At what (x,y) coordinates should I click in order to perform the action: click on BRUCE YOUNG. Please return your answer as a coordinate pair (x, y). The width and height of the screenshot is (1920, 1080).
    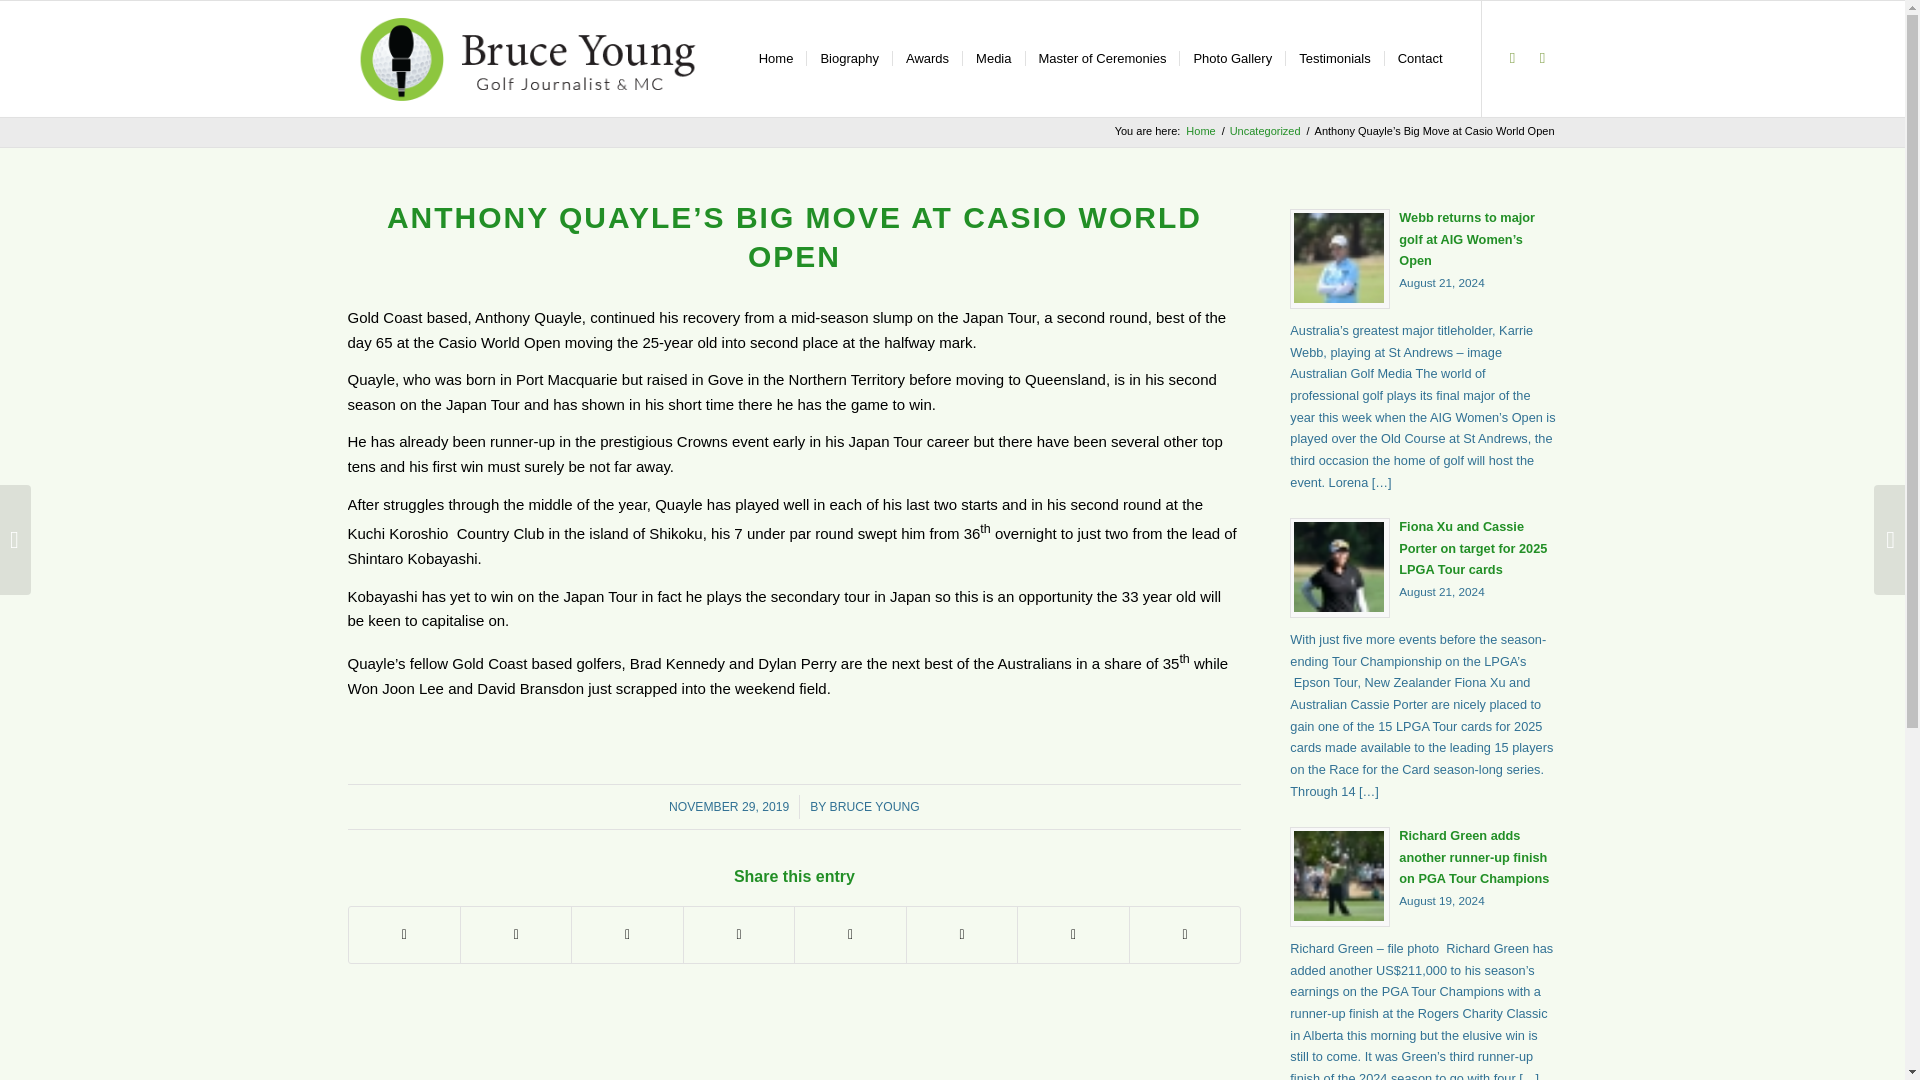
    Looking at the image, I should click on (874, 807).